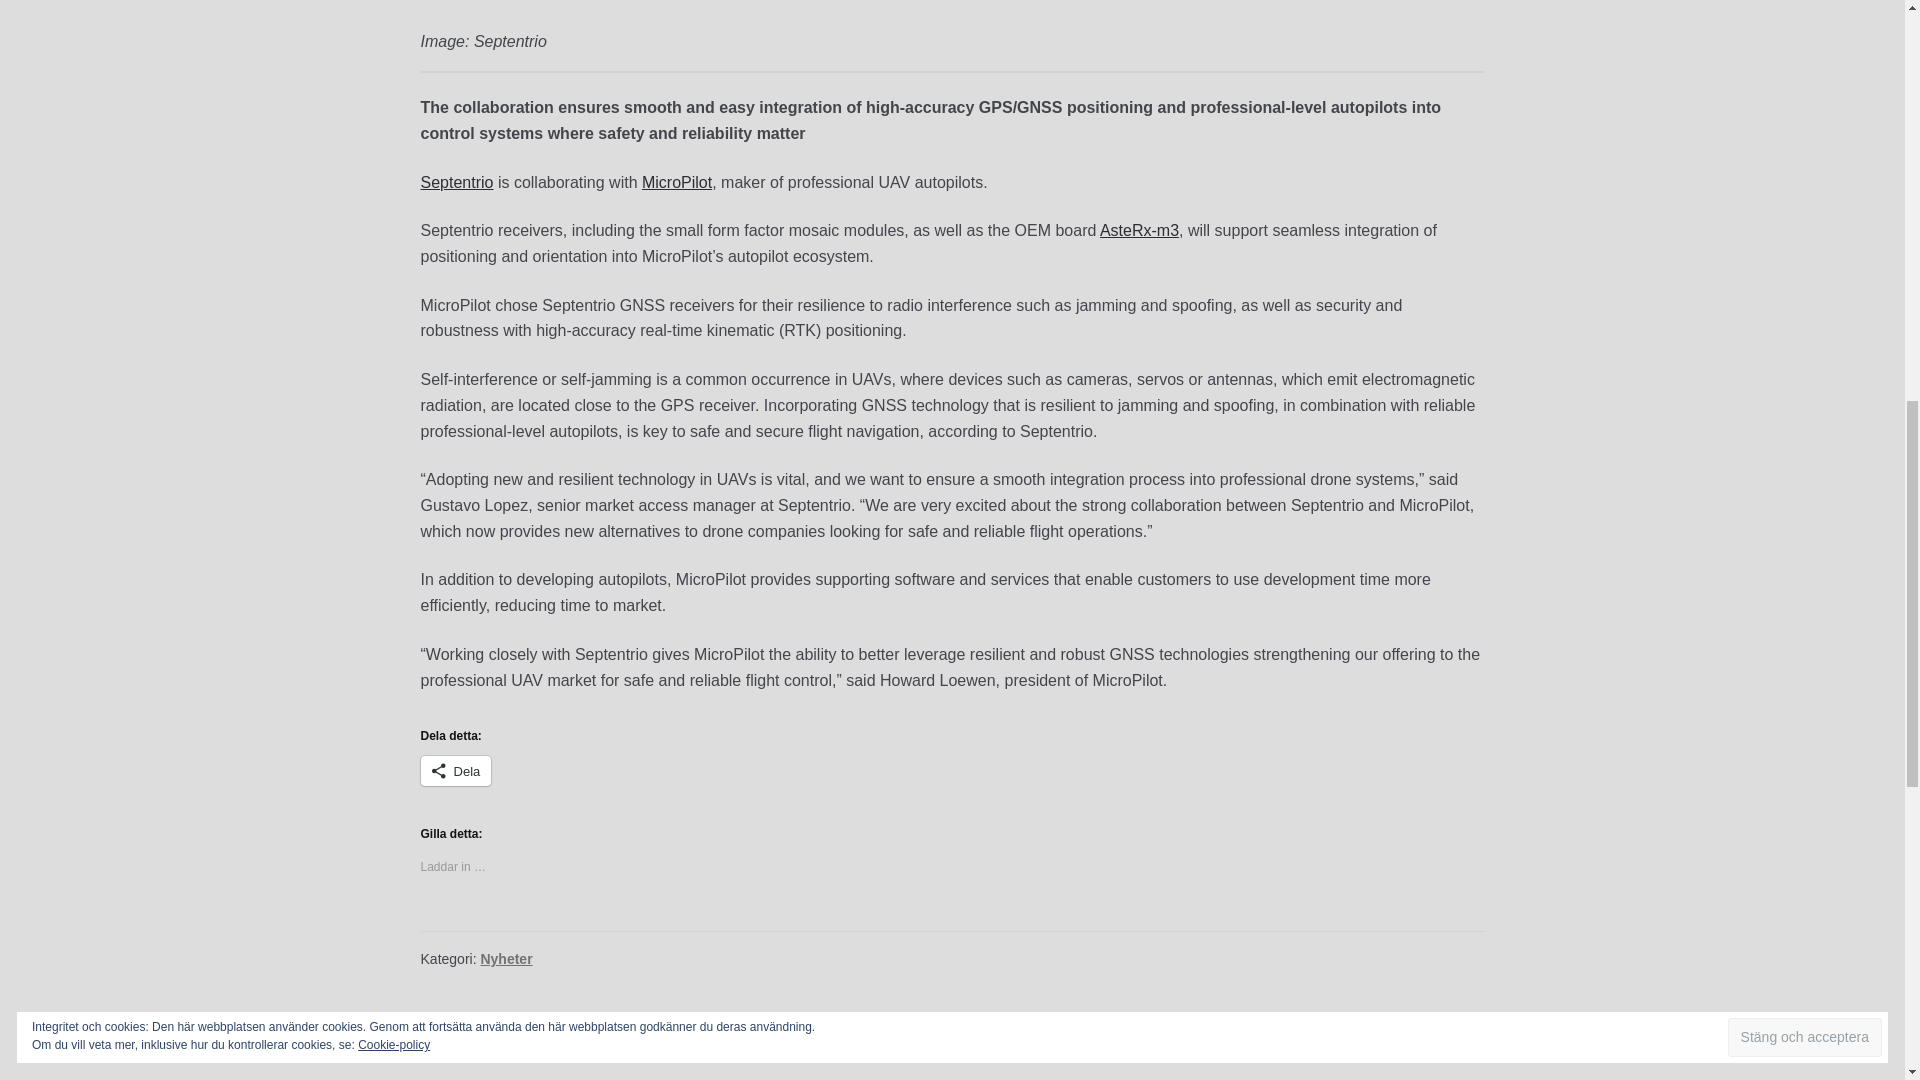  What do you see at coordinates (506, 958) in the screenshot?
I see `Nyheter` at bounding box center [506, 958].